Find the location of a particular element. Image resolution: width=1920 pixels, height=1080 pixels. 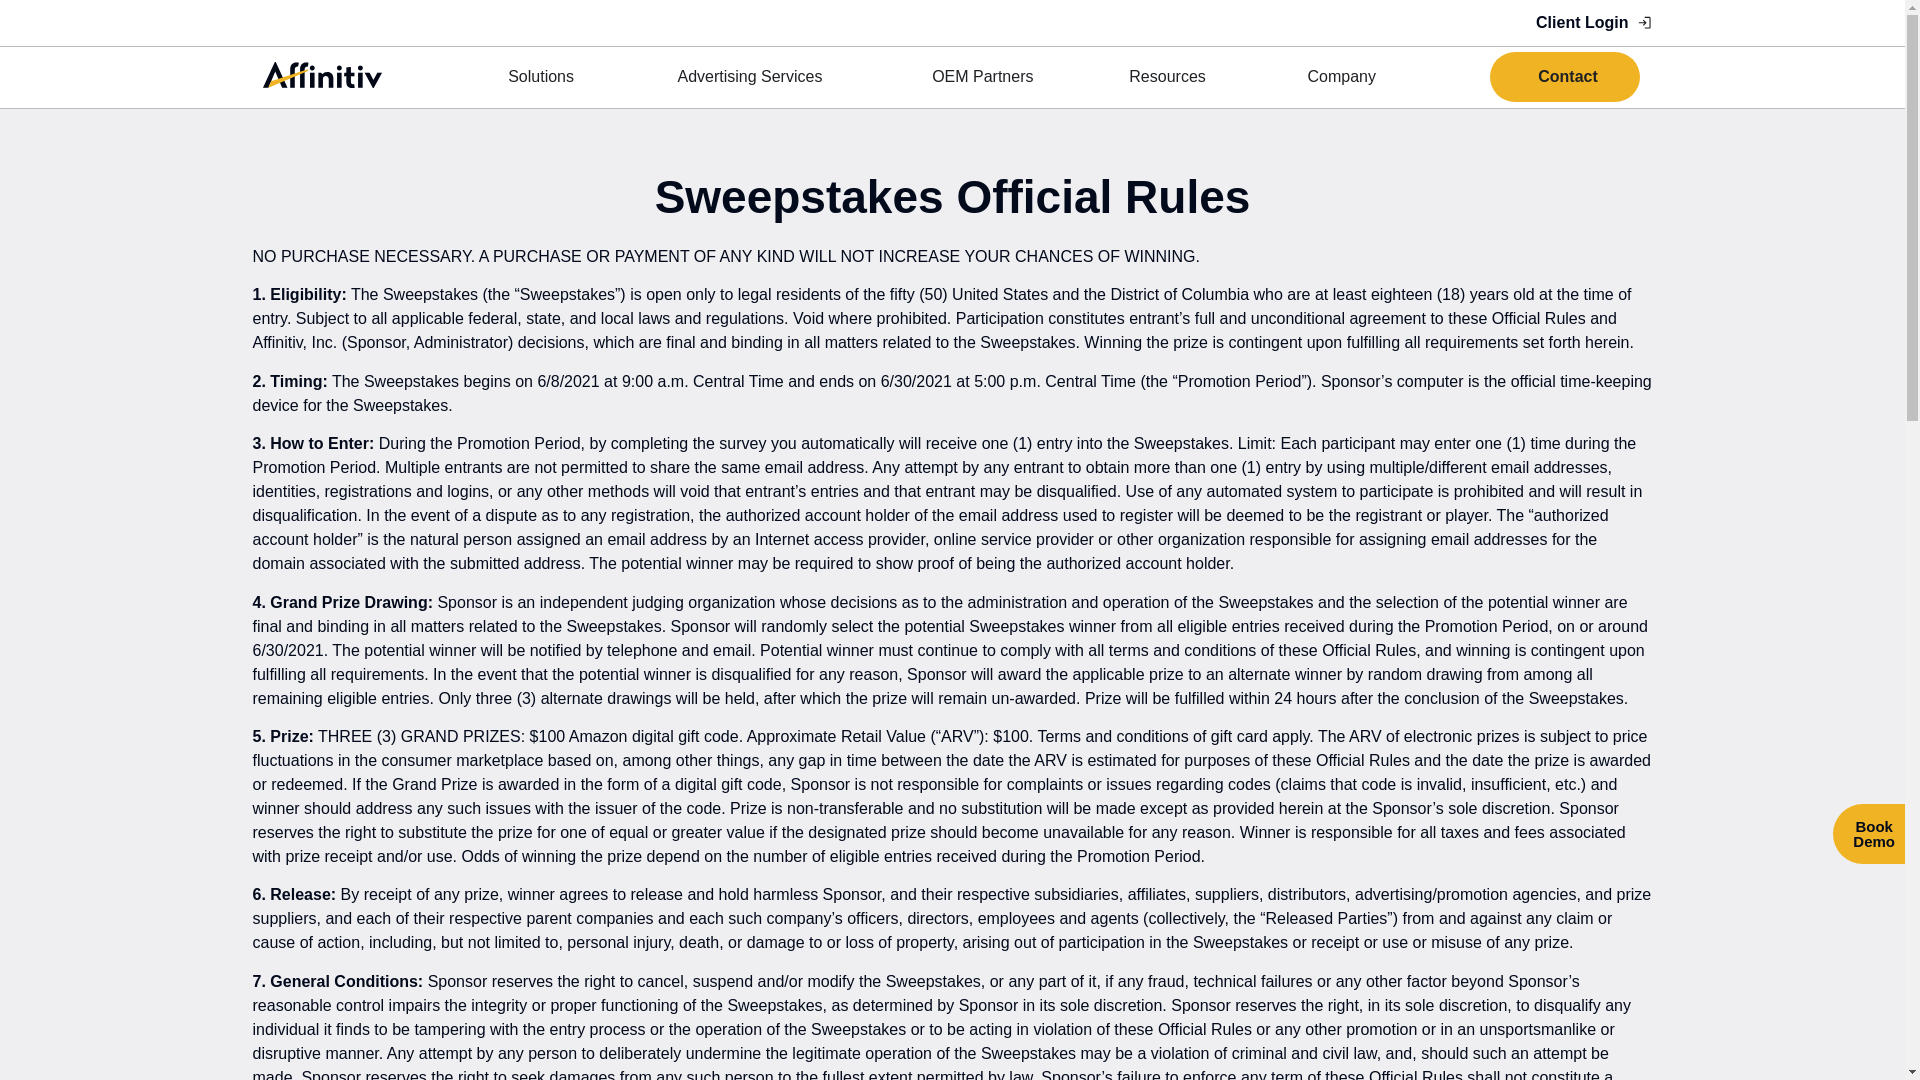

Contact is located at coordinates (1564, 76).